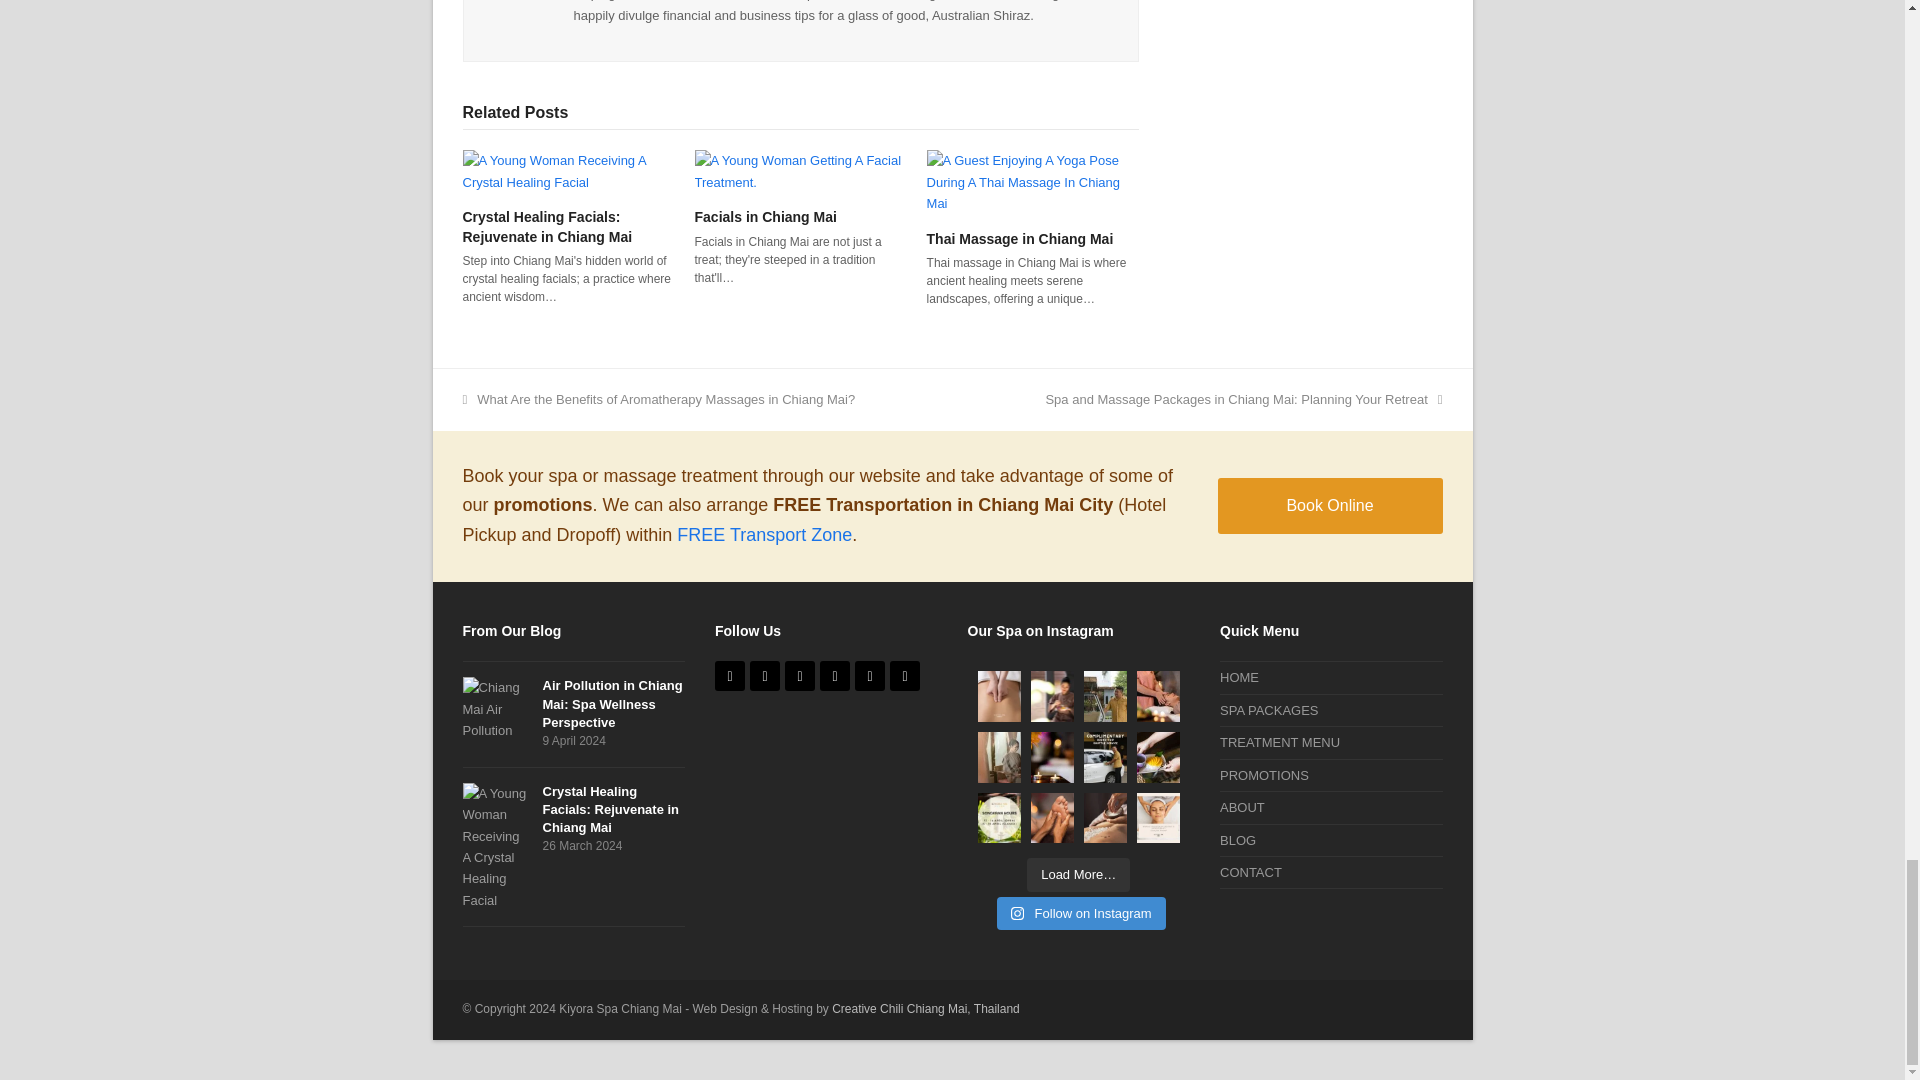 This screenshot has width=1920, height=1080. I want to click on Crystal Healing Facials: Rejuvenate in Chiang Mai, so click(568, 170).